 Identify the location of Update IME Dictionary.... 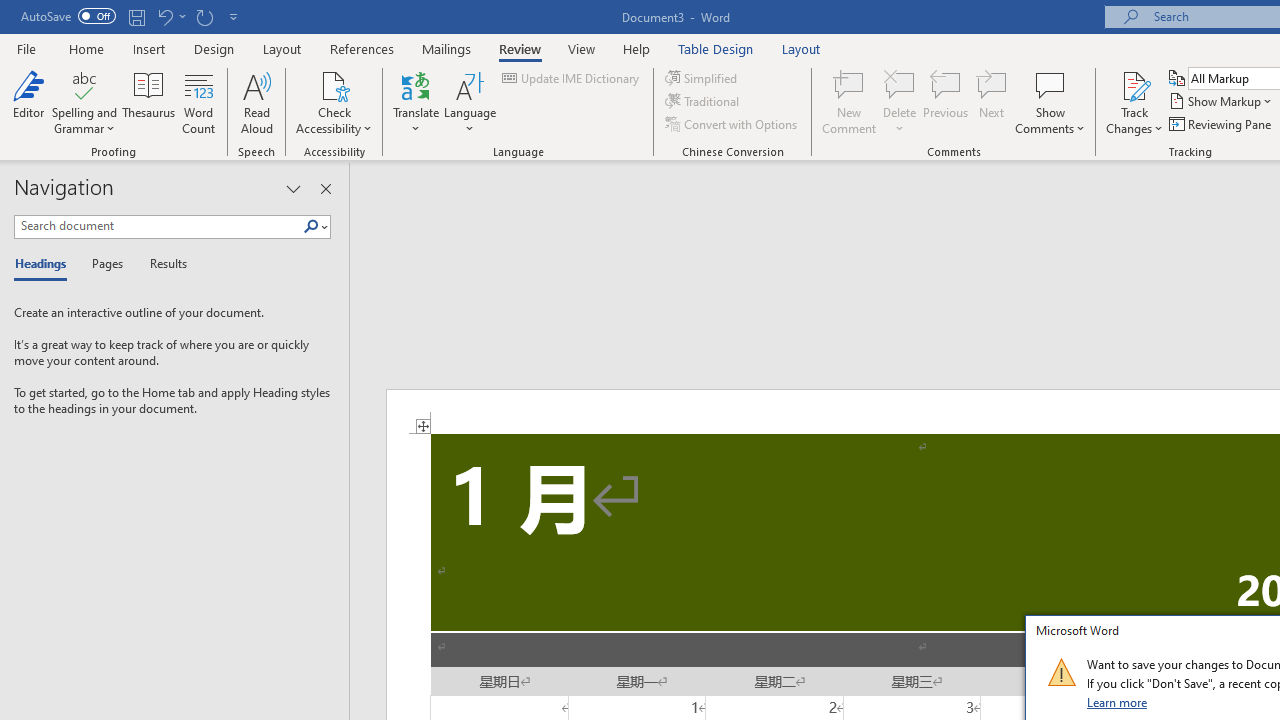
(572, 78).